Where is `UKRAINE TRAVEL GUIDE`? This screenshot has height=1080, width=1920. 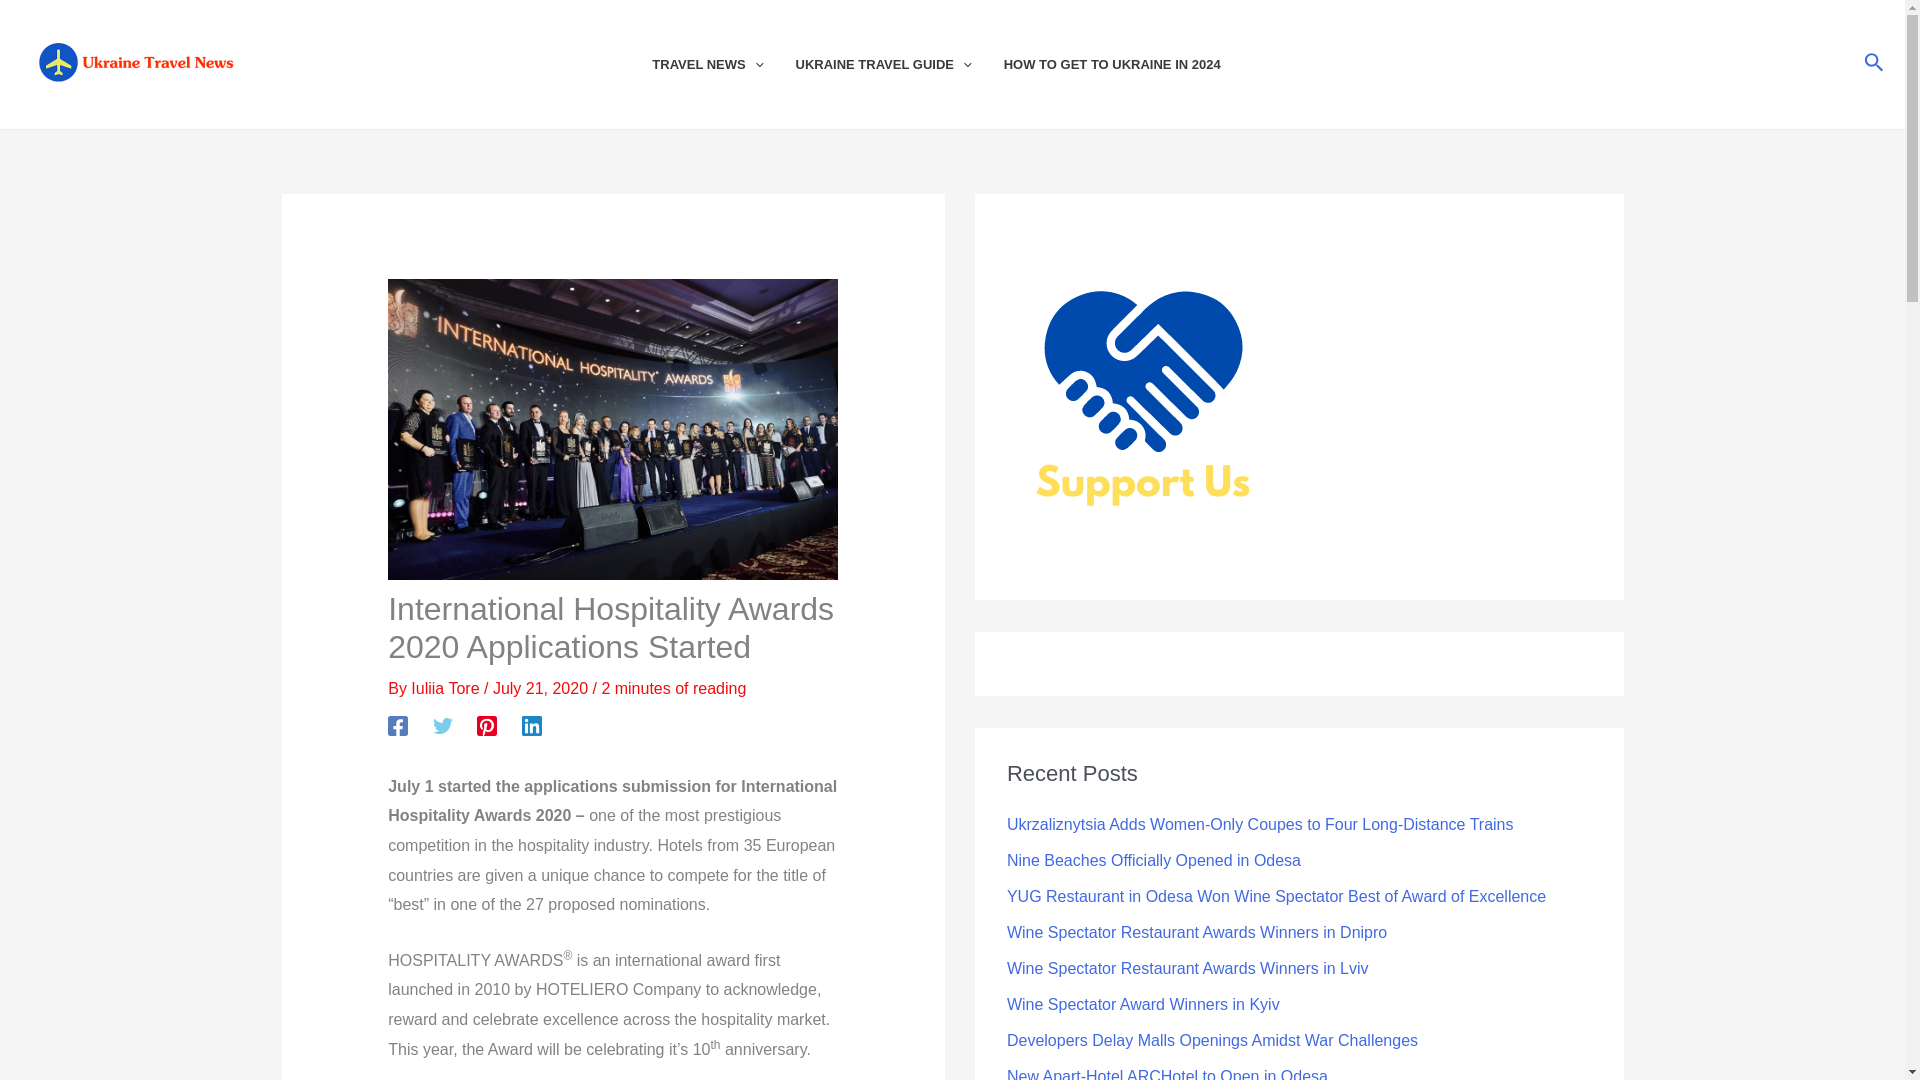
UKRAINE TRAVEL GUIDE is located at coordinates (900, 64).